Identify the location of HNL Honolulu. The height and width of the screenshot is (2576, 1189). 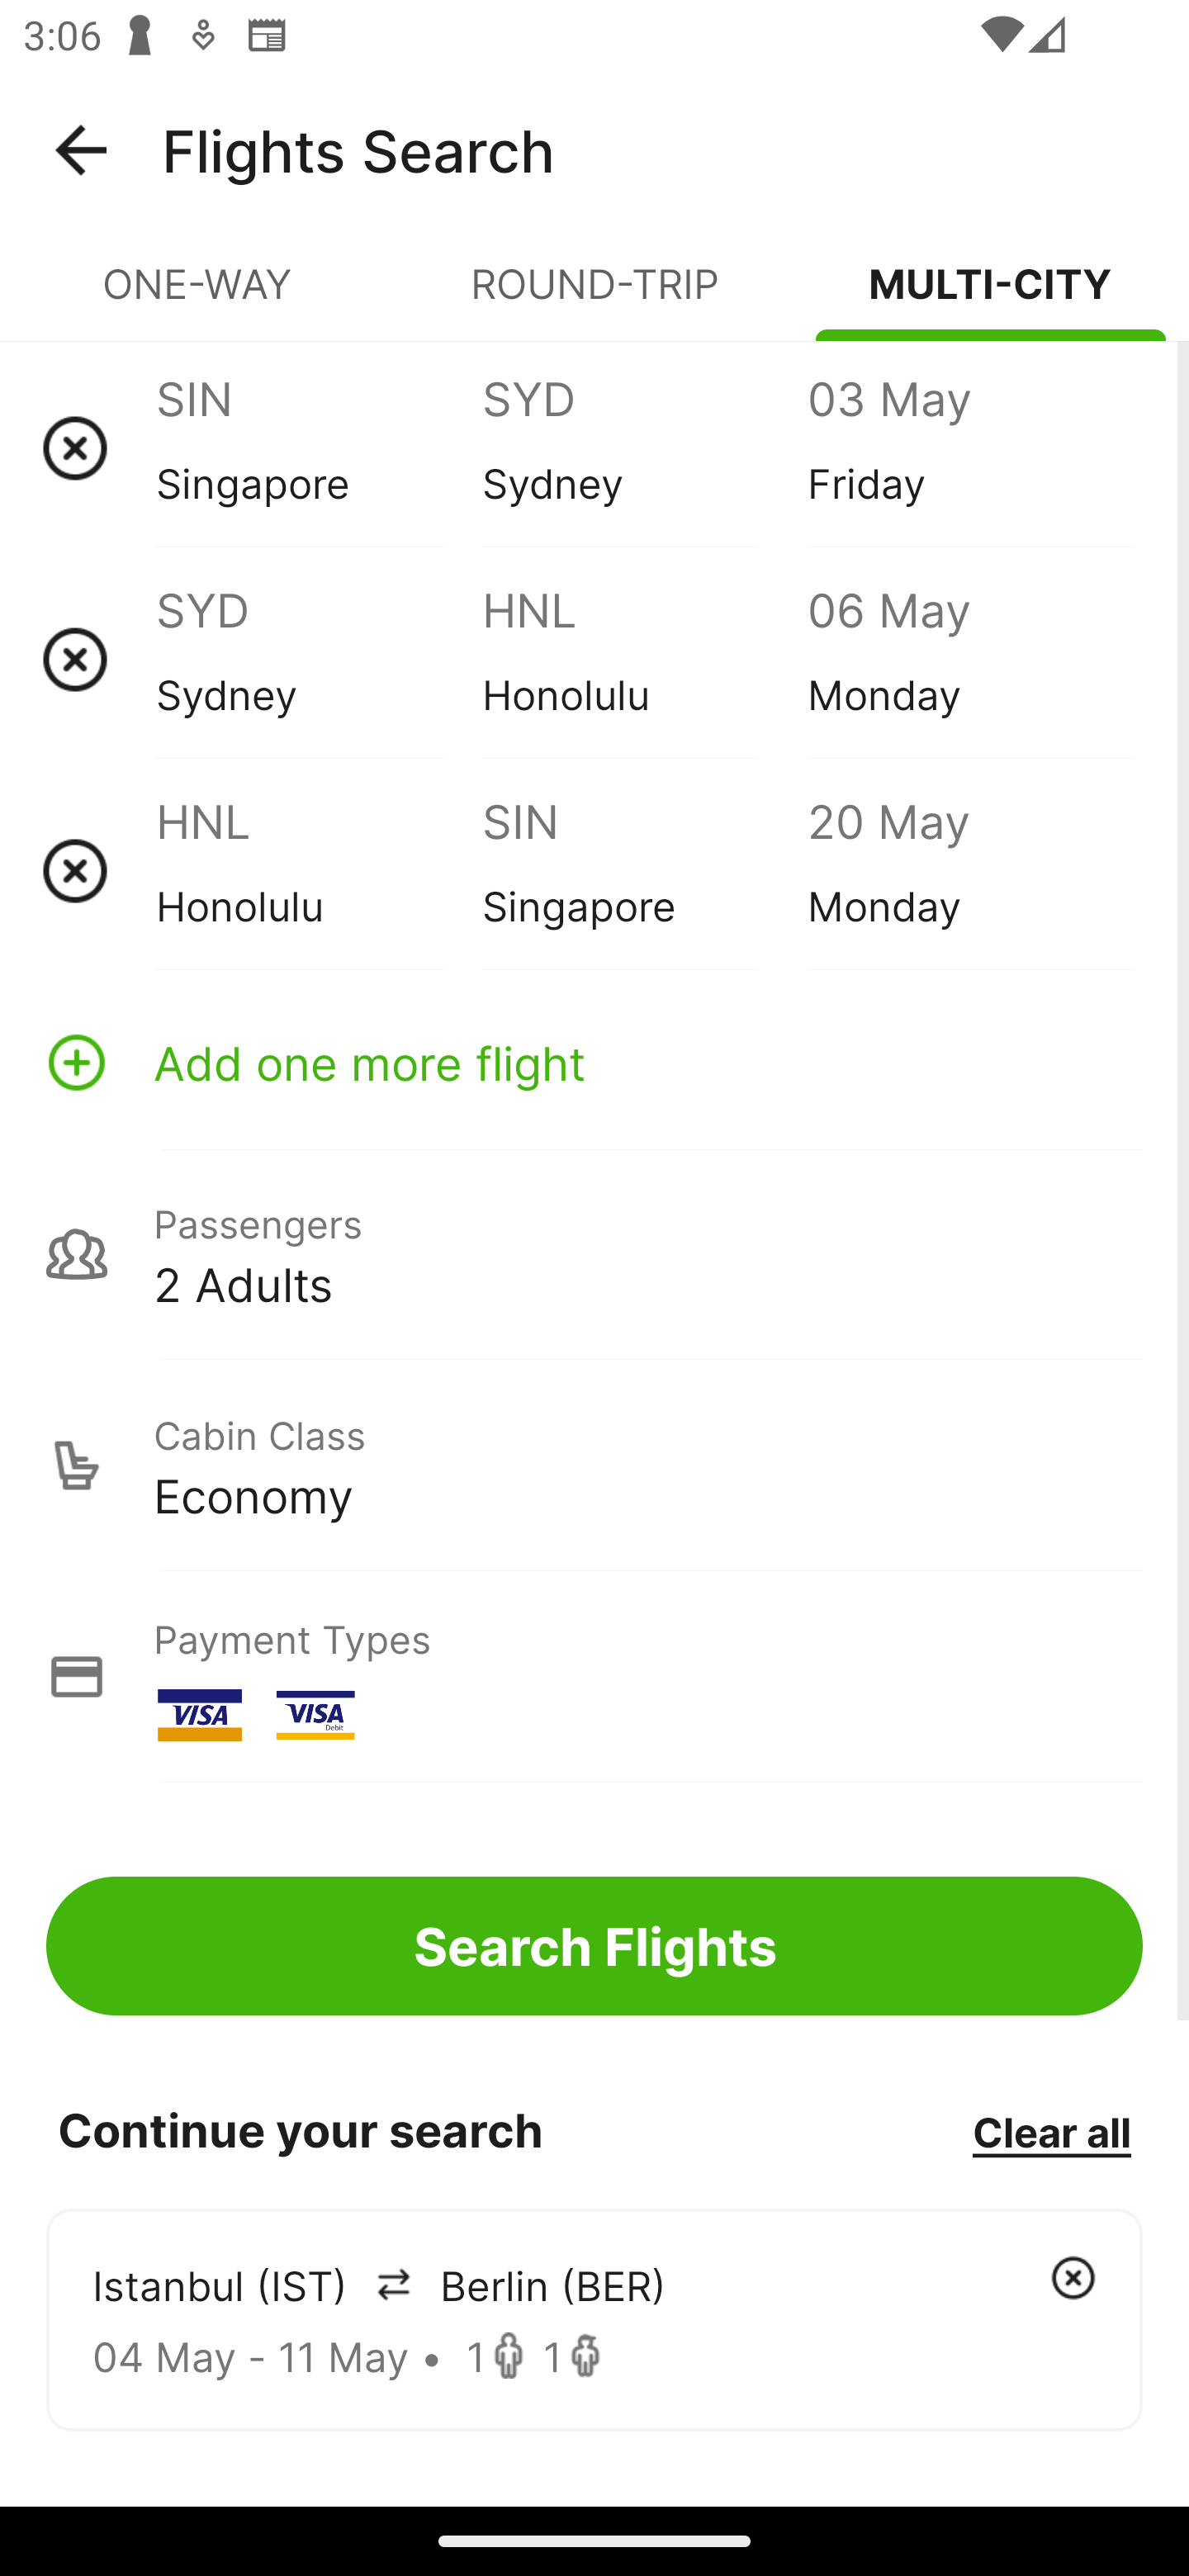
(319, 870).